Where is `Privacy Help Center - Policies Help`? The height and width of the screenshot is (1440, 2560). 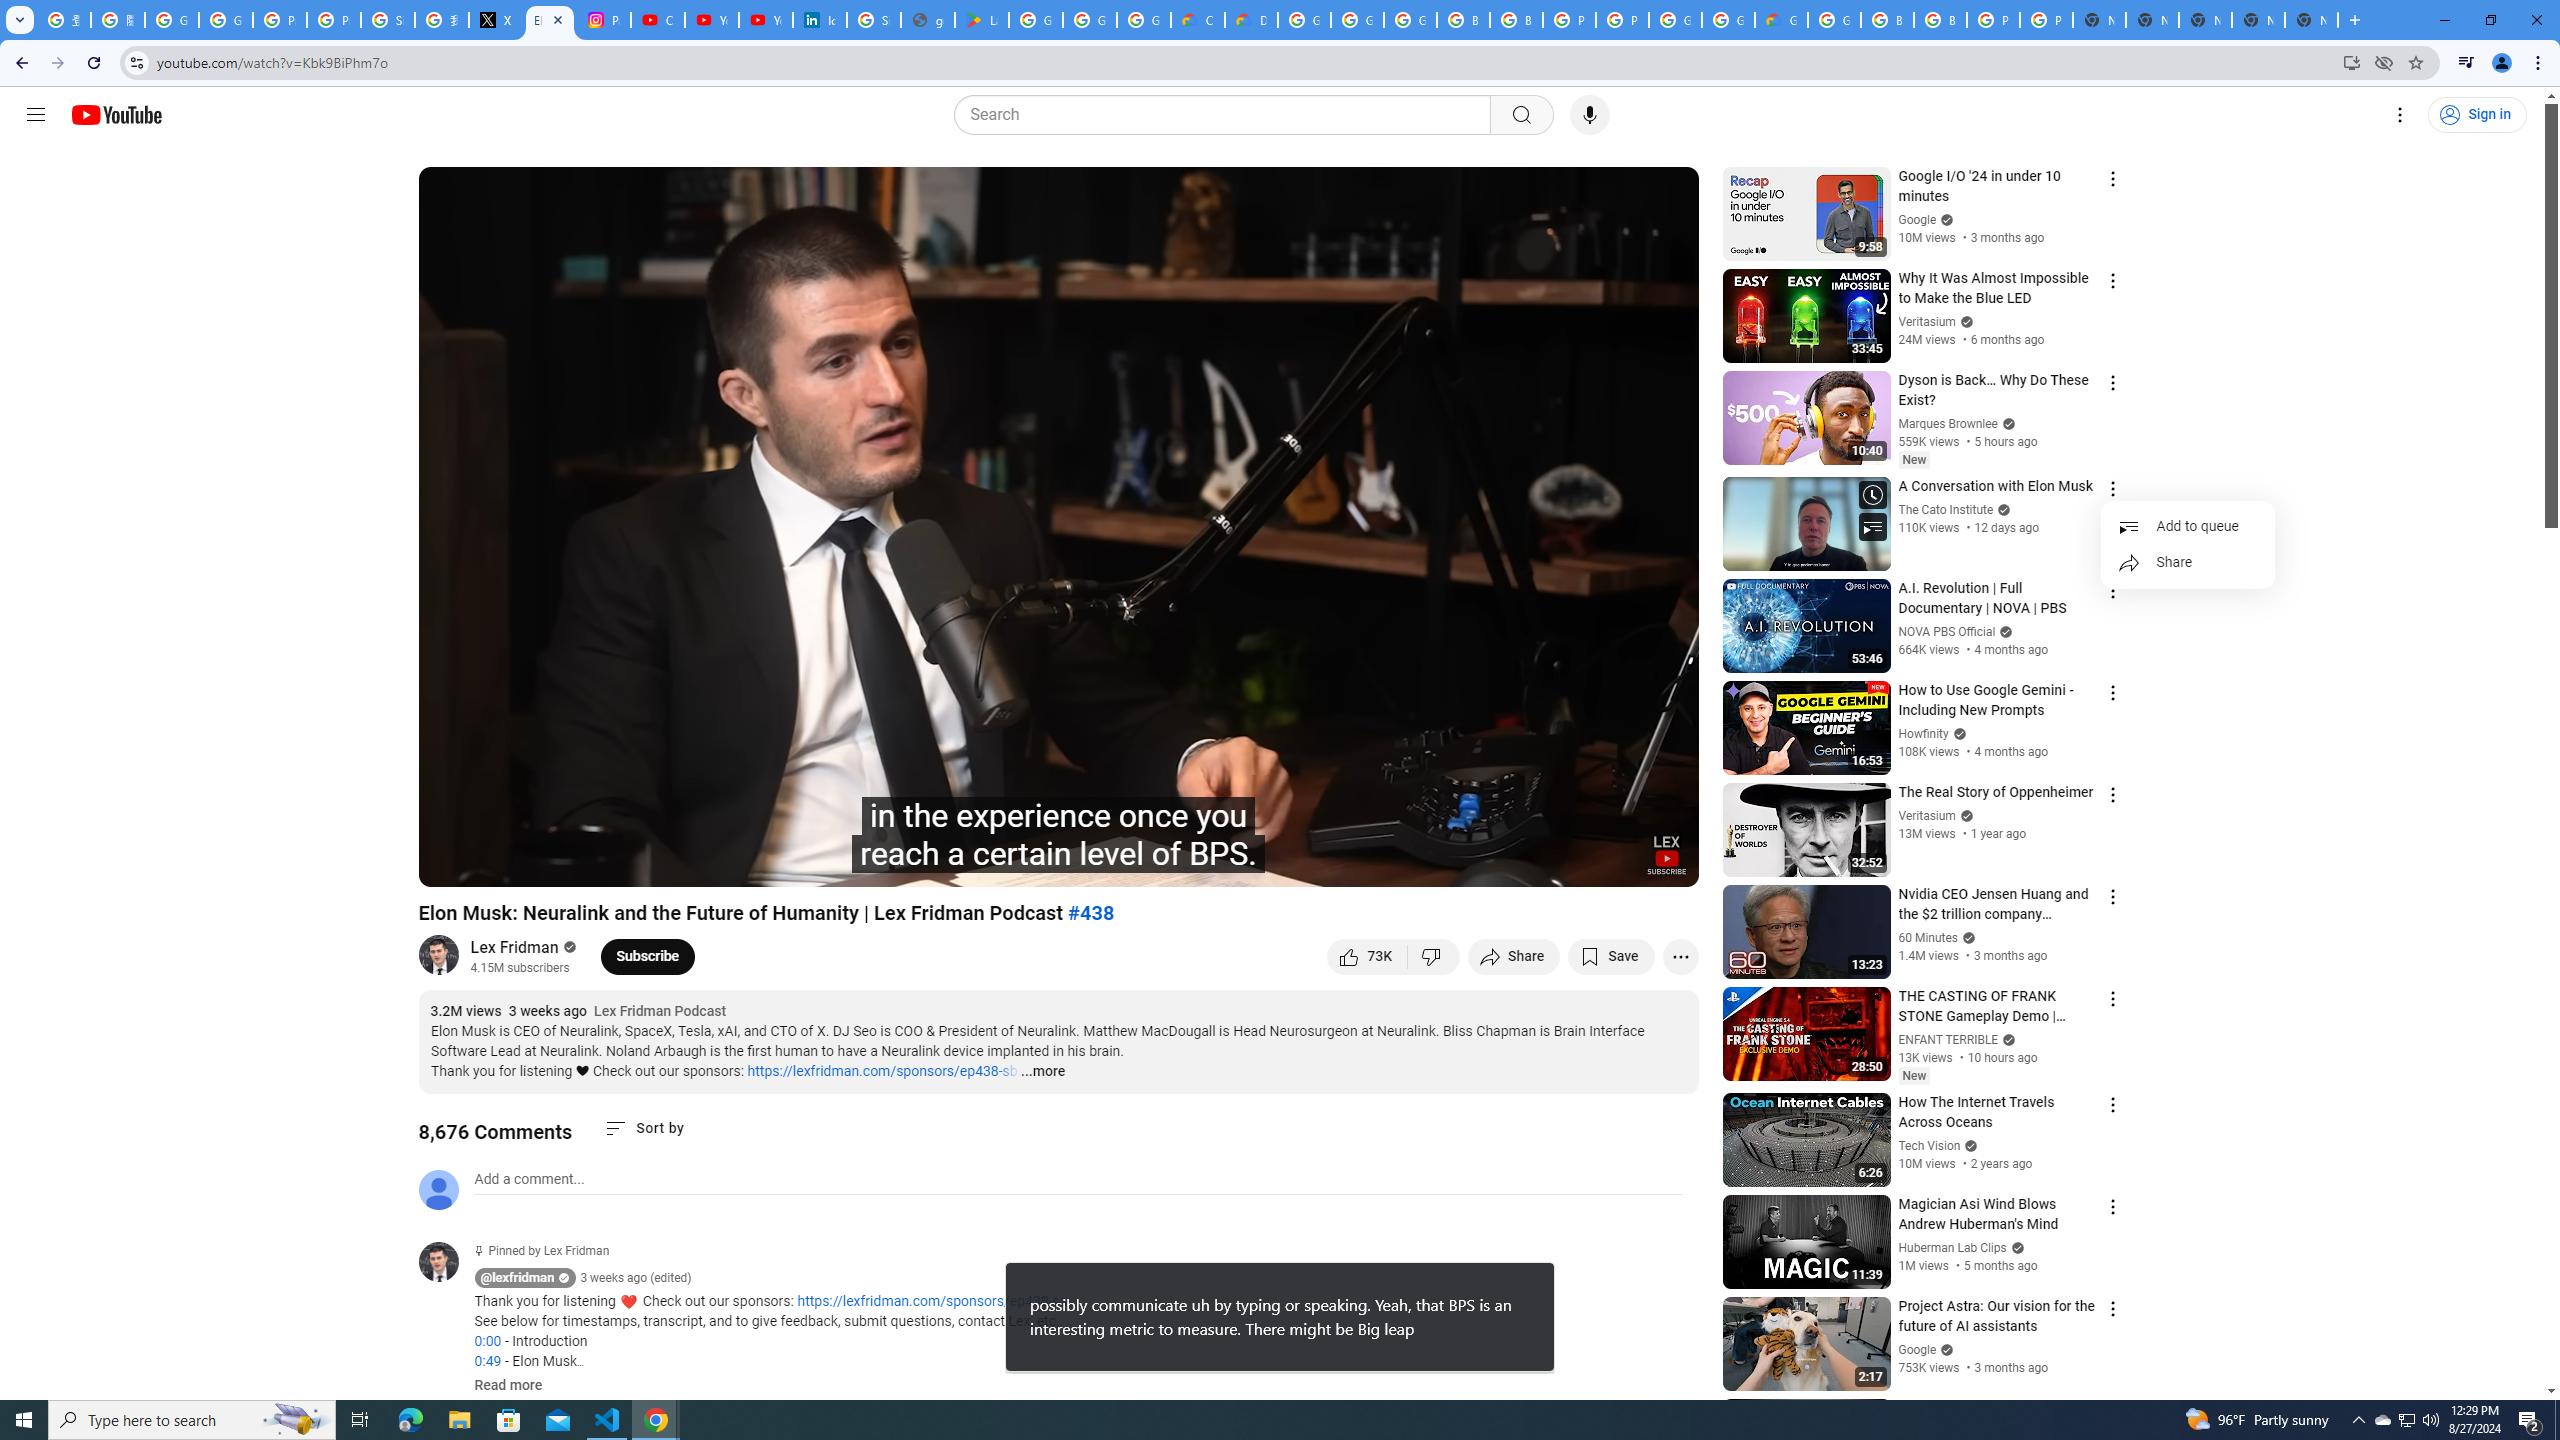
Privacy Help Center - Policies Help is located at coordinates (334, 20).